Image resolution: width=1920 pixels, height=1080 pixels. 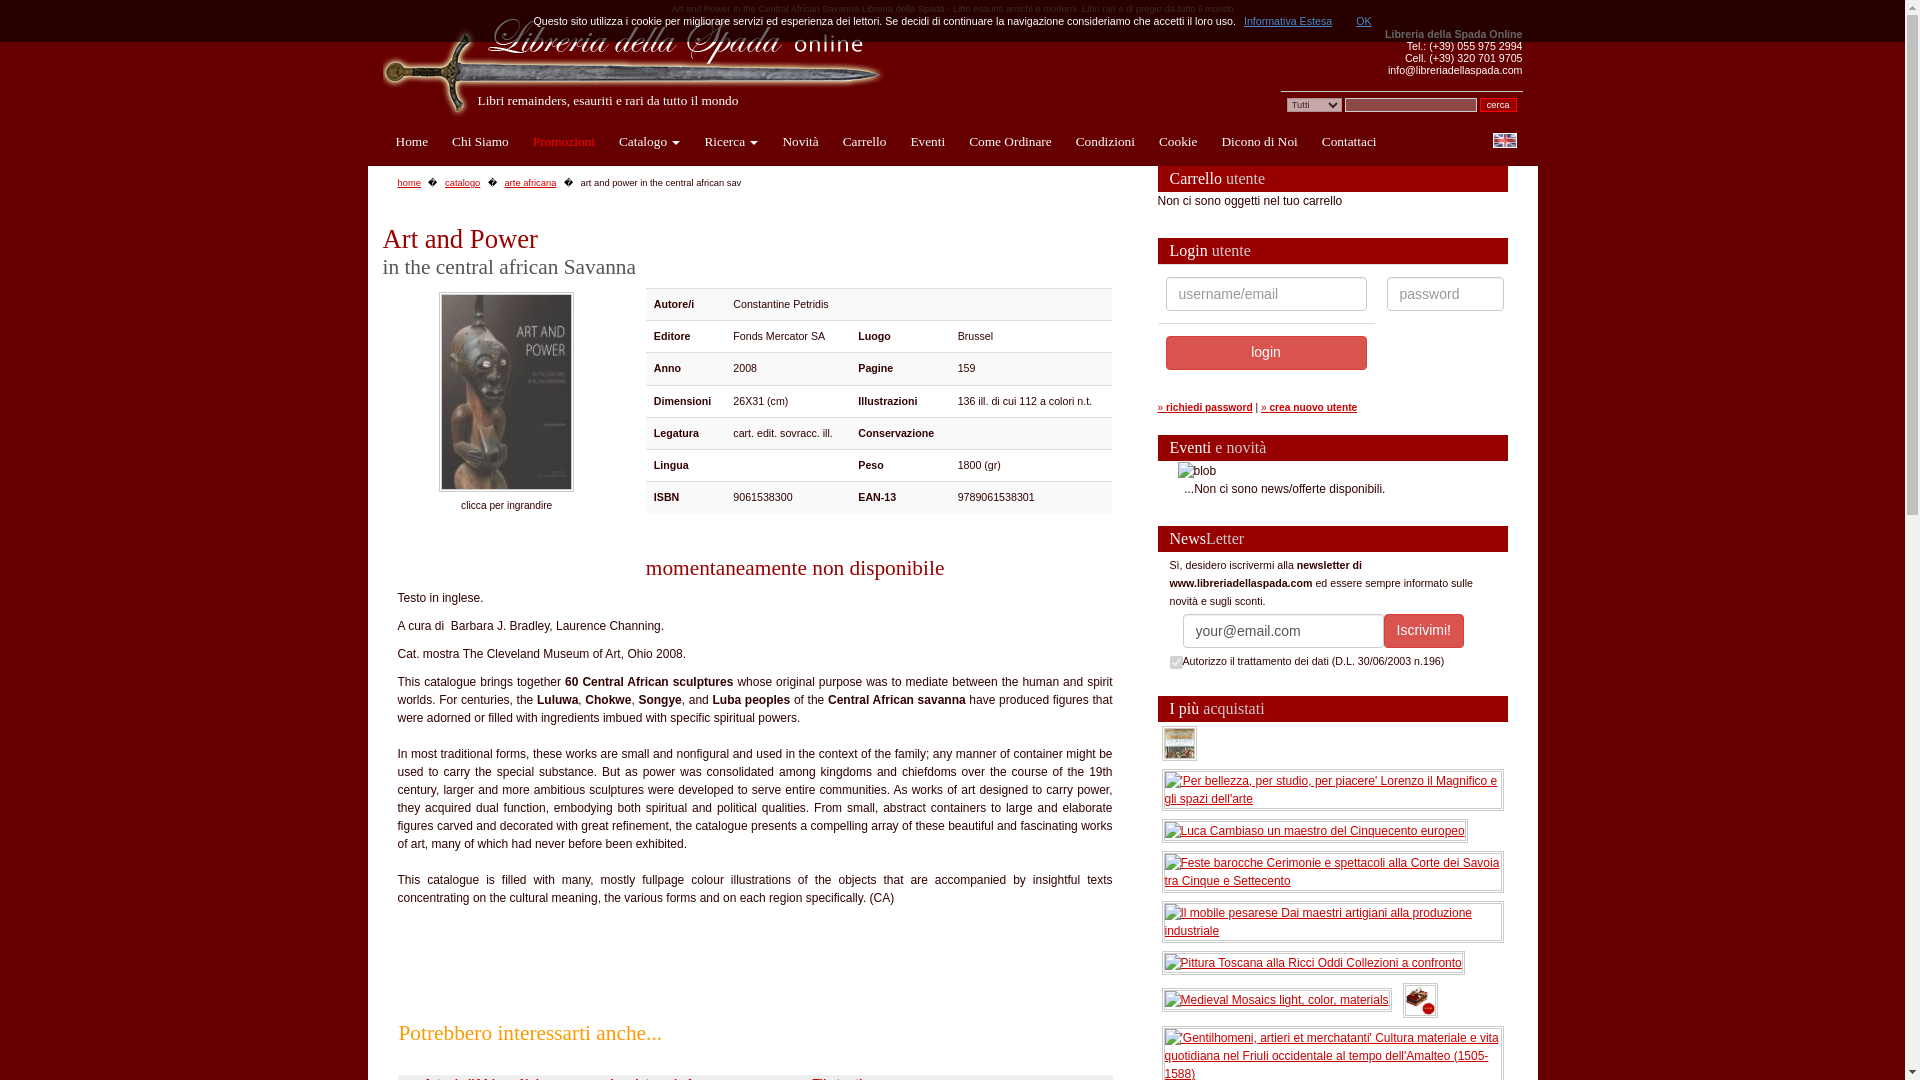 What do you see at coordinates (1498, 105) in the screenshot?
I see `cerca` at bounding box center [1498, 105].